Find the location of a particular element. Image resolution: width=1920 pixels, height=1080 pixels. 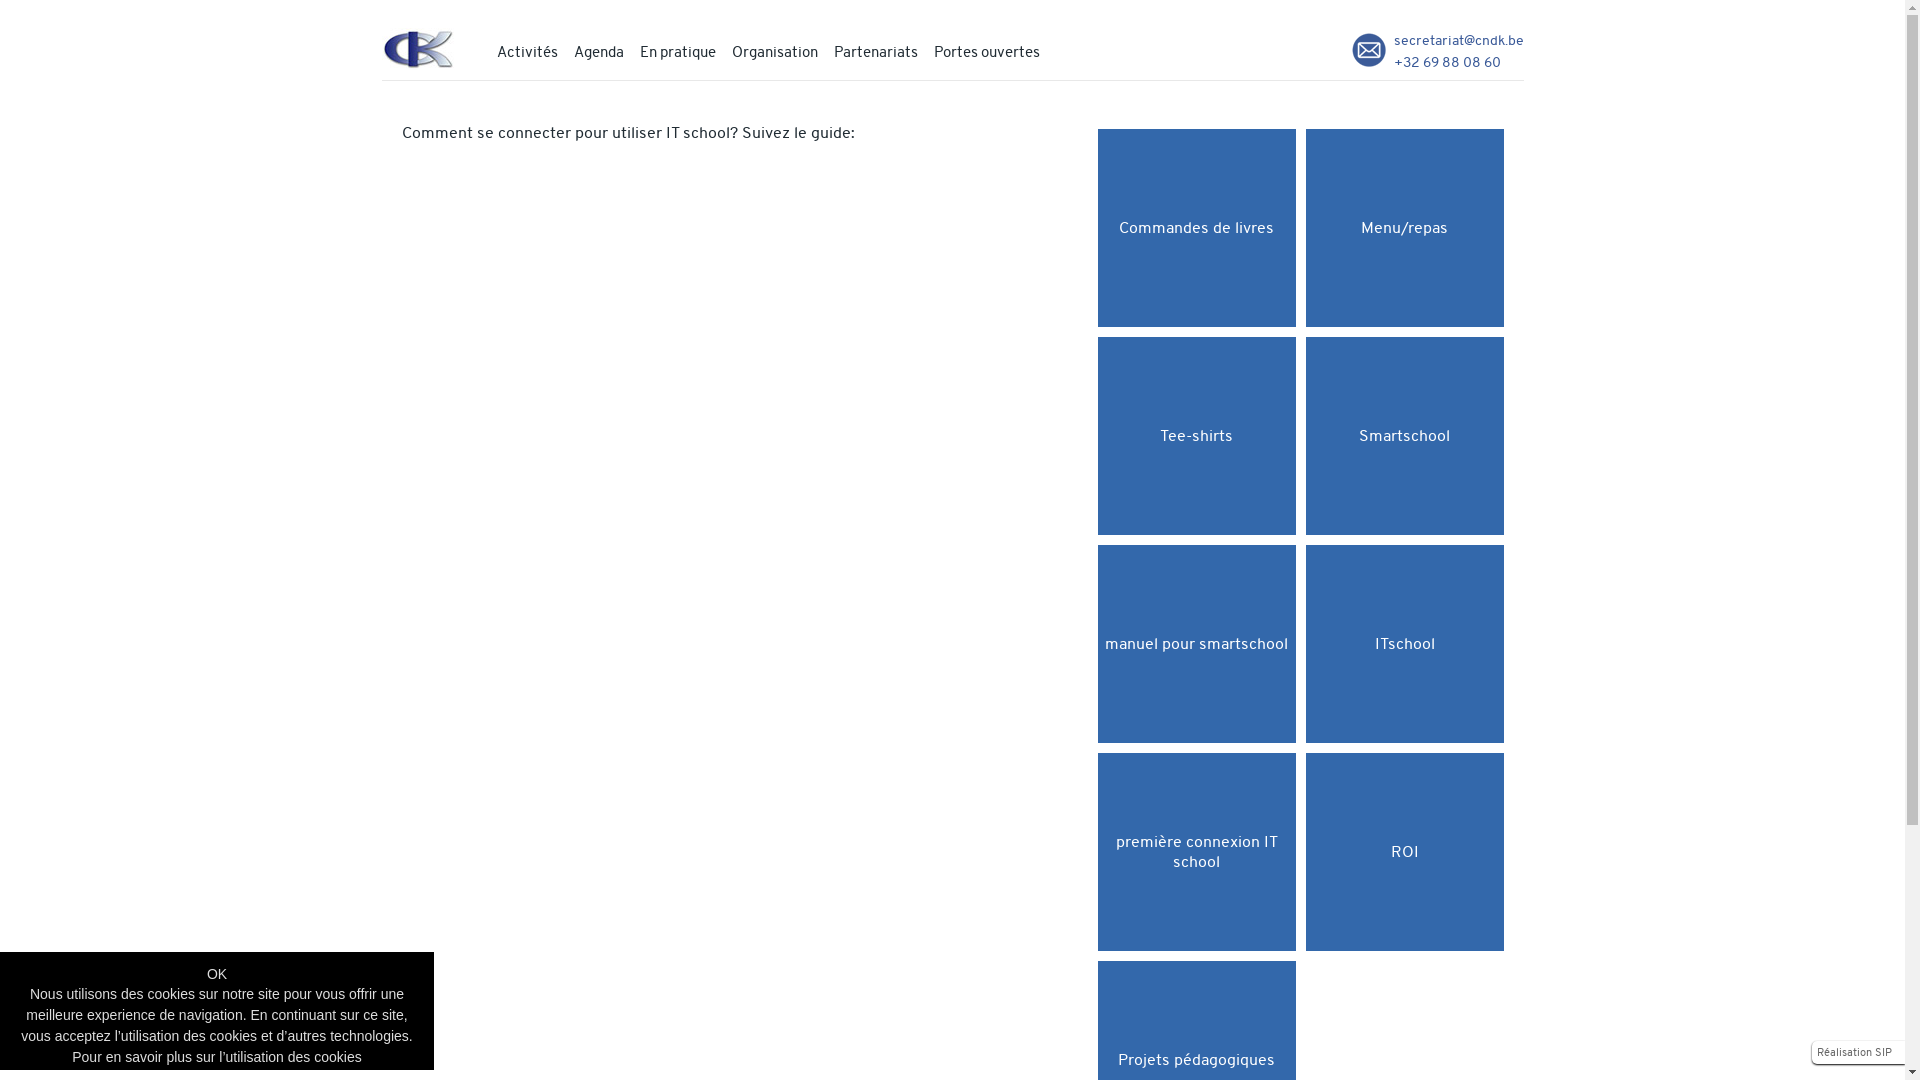

ROI is located at coordinates (1405, 852).